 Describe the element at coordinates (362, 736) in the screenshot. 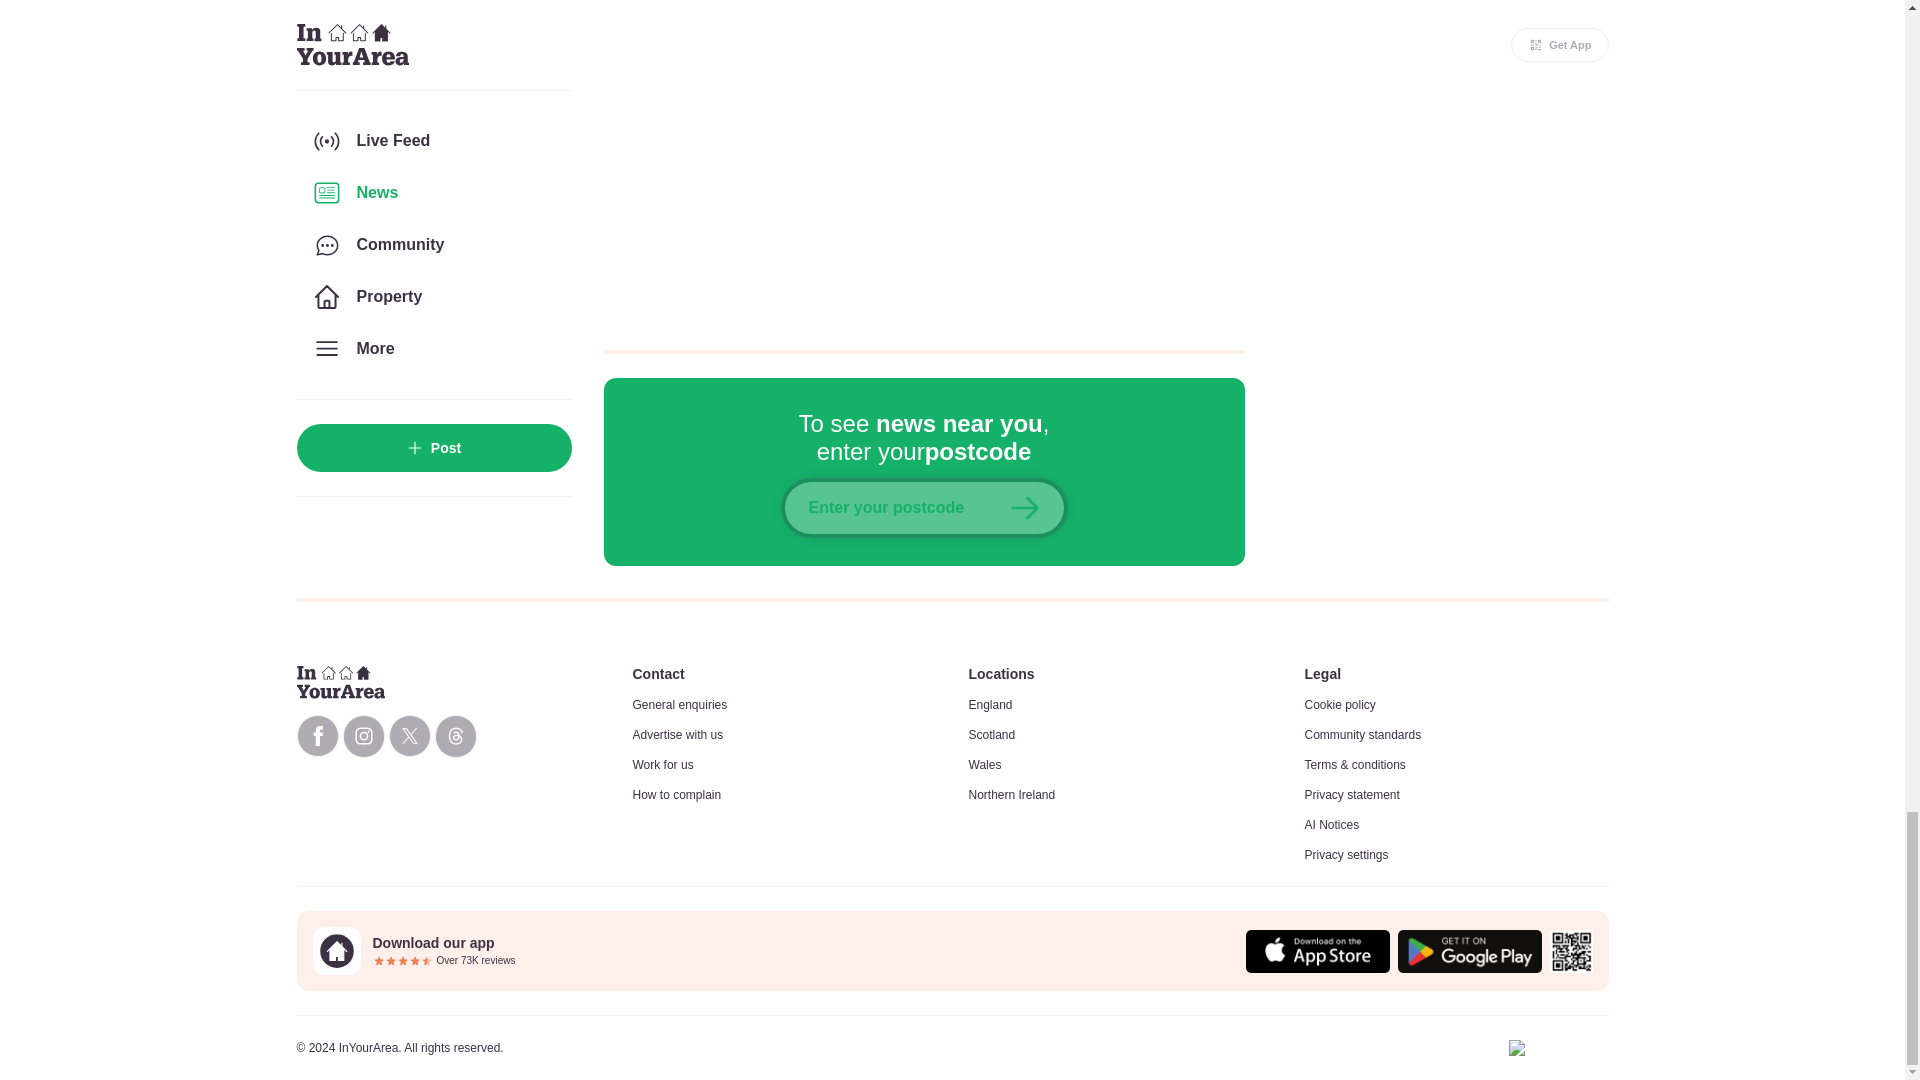

I see `InYourArea Instagram` at that location.